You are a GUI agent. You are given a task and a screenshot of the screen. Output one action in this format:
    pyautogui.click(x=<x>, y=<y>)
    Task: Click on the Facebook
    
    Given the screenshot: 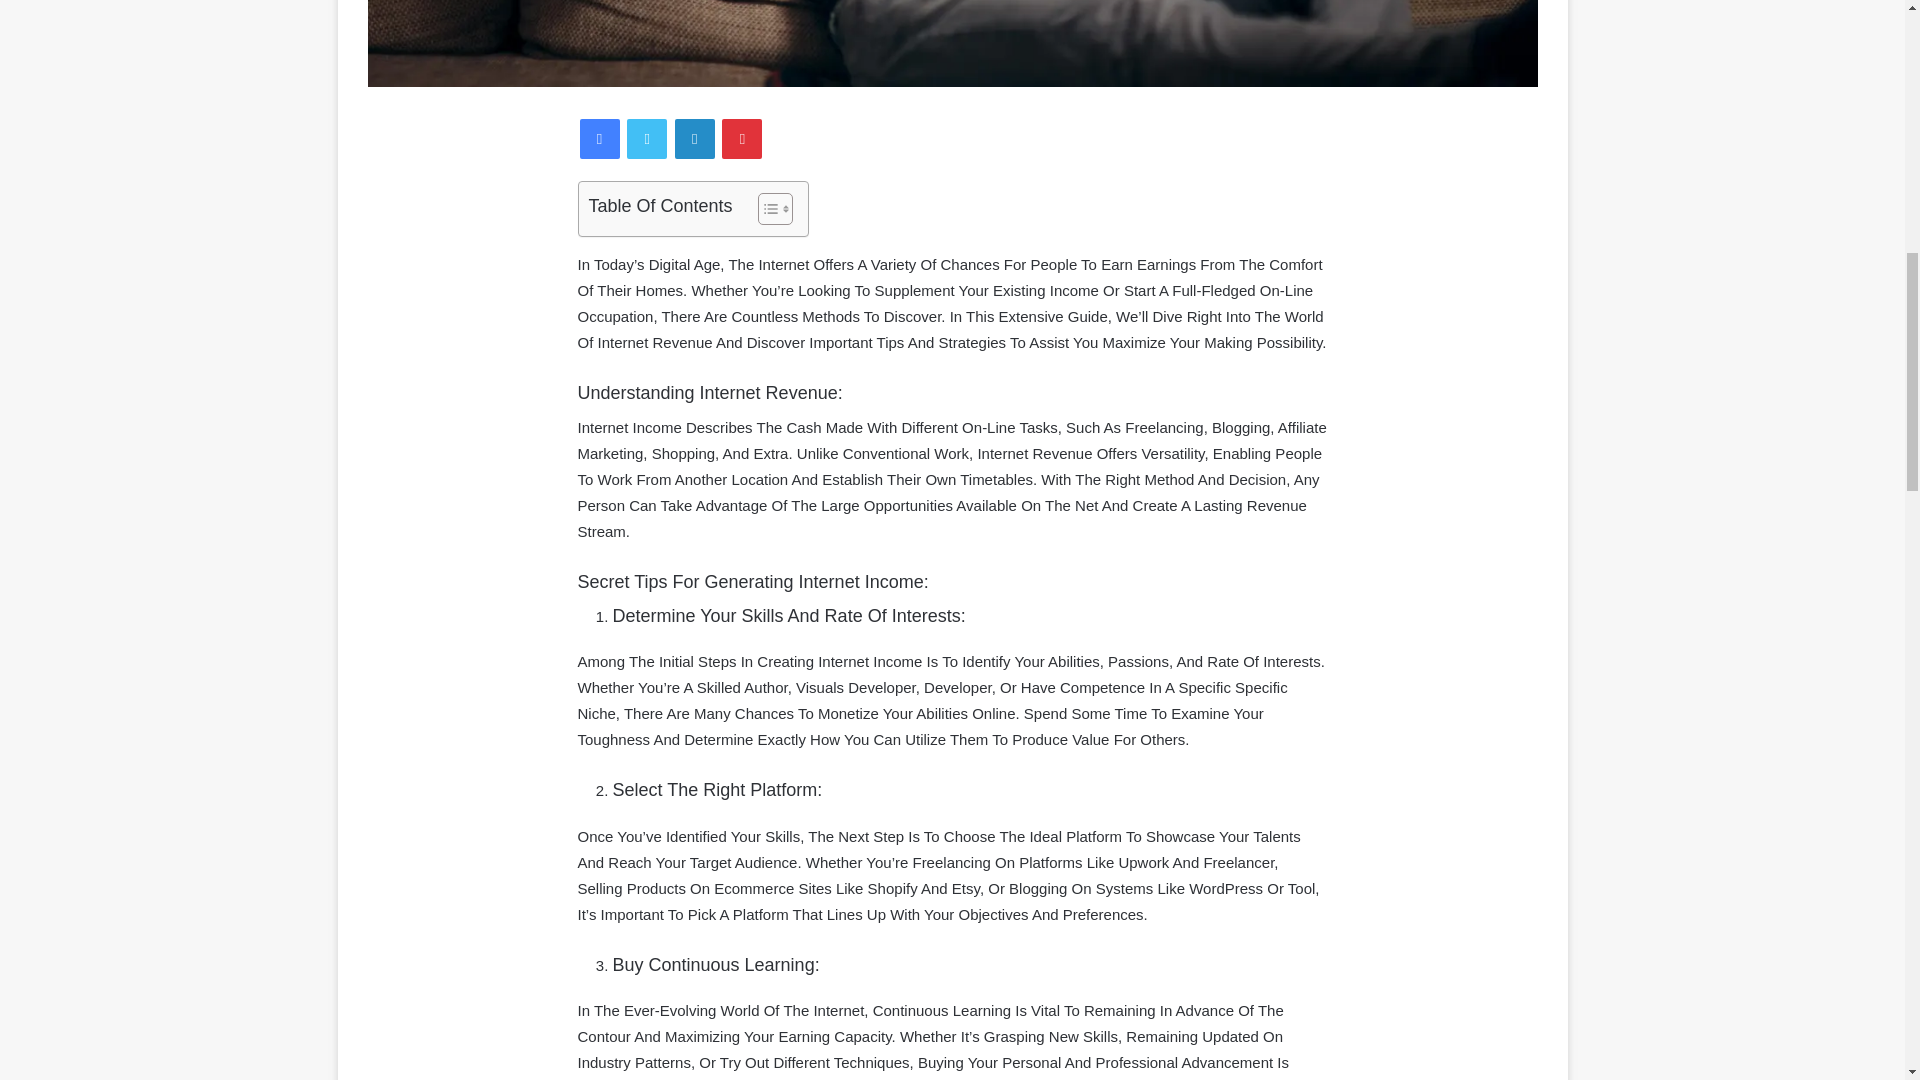 What is the action you would take?
    pyautogui.click(x=600, y=138)
    